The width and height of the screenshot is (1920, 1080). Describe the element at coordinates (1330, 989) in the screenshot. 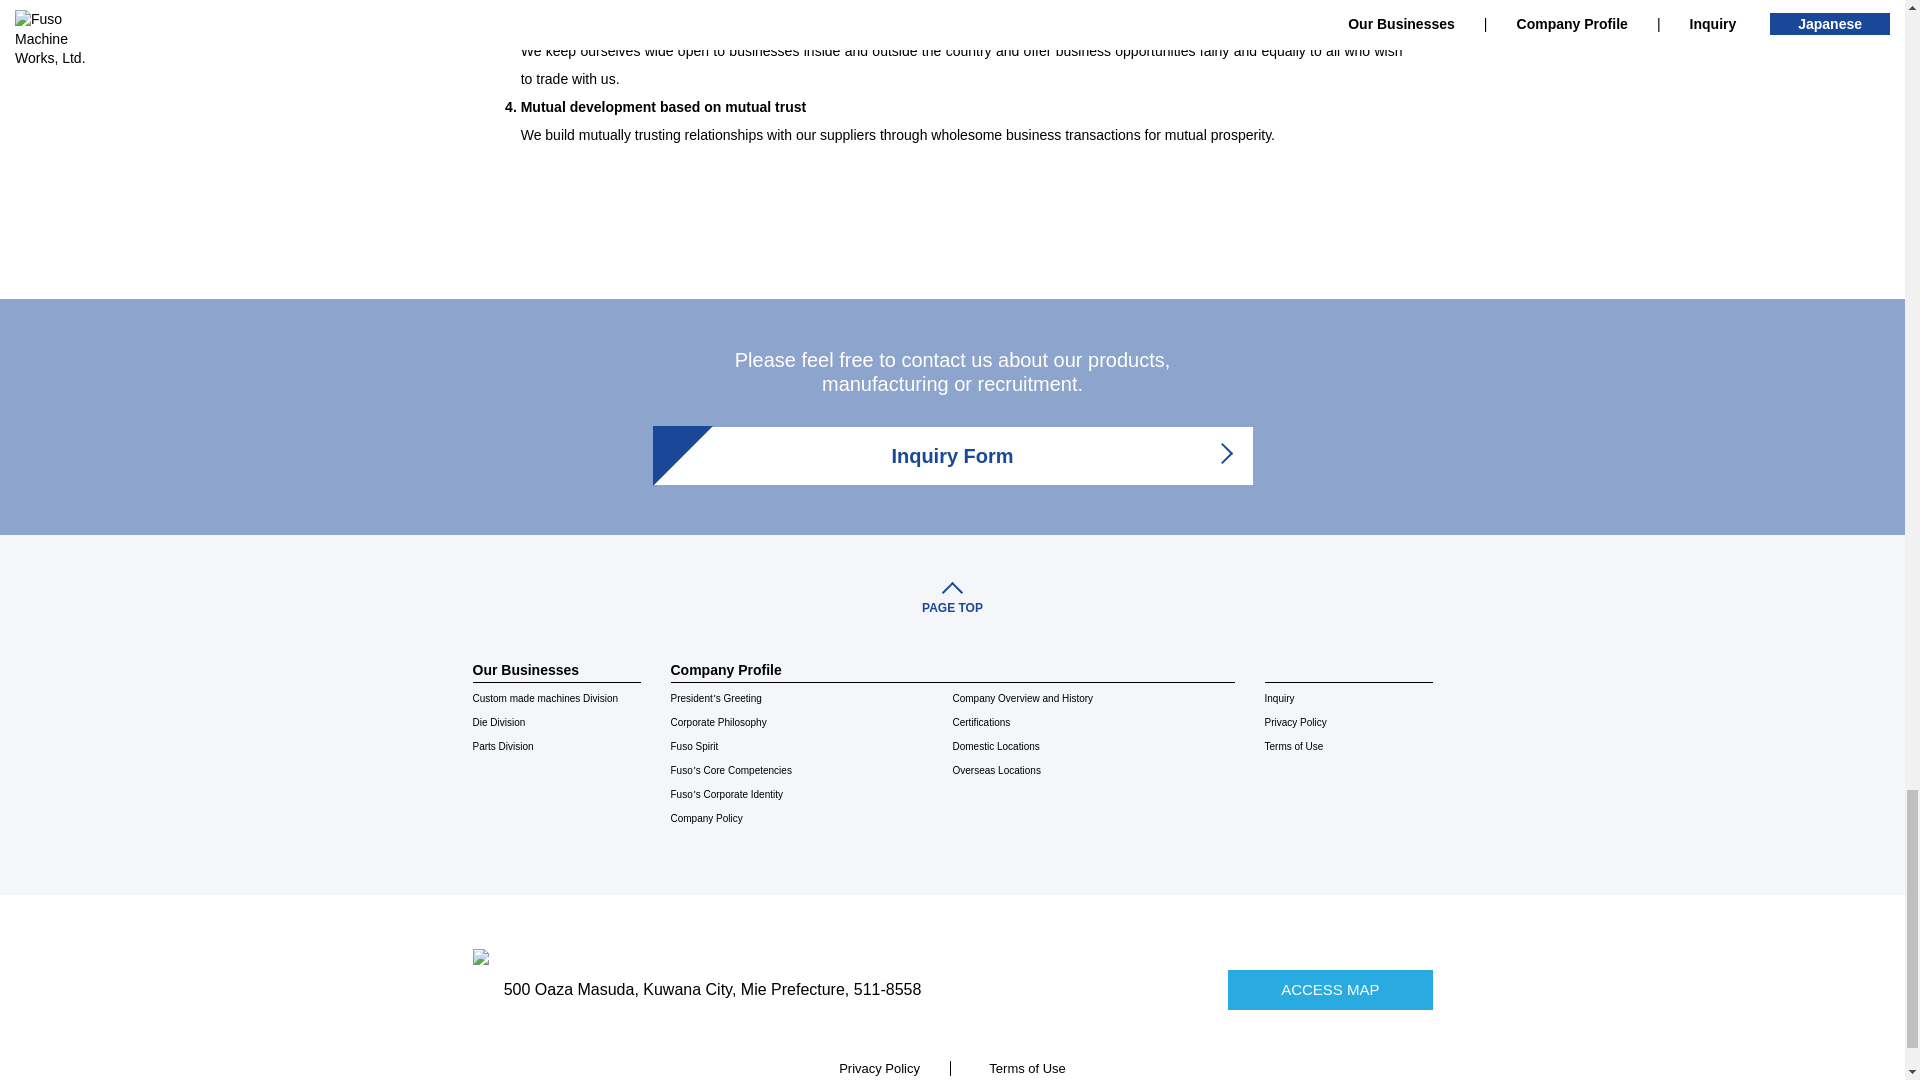

I see `ACCESS MAP` at that location.